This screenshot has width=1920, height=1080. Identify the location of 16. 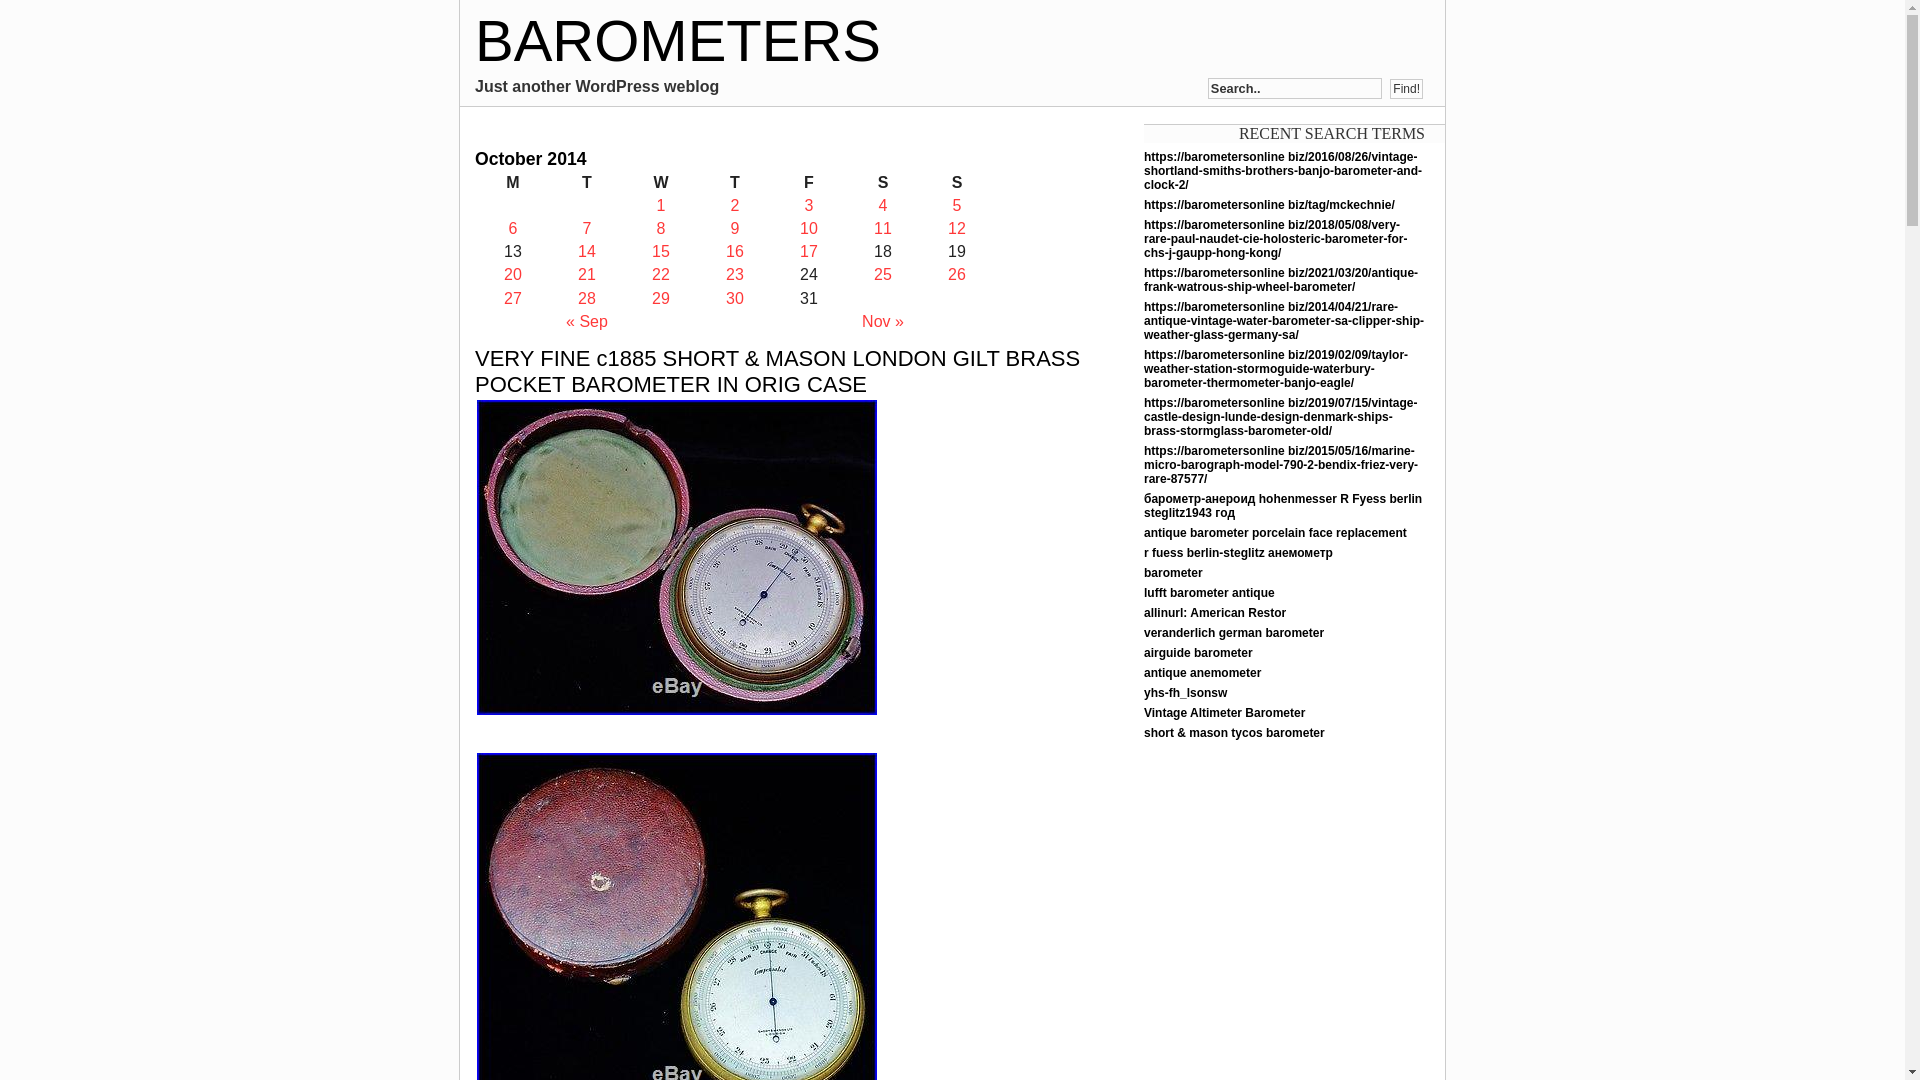
(734, 252).